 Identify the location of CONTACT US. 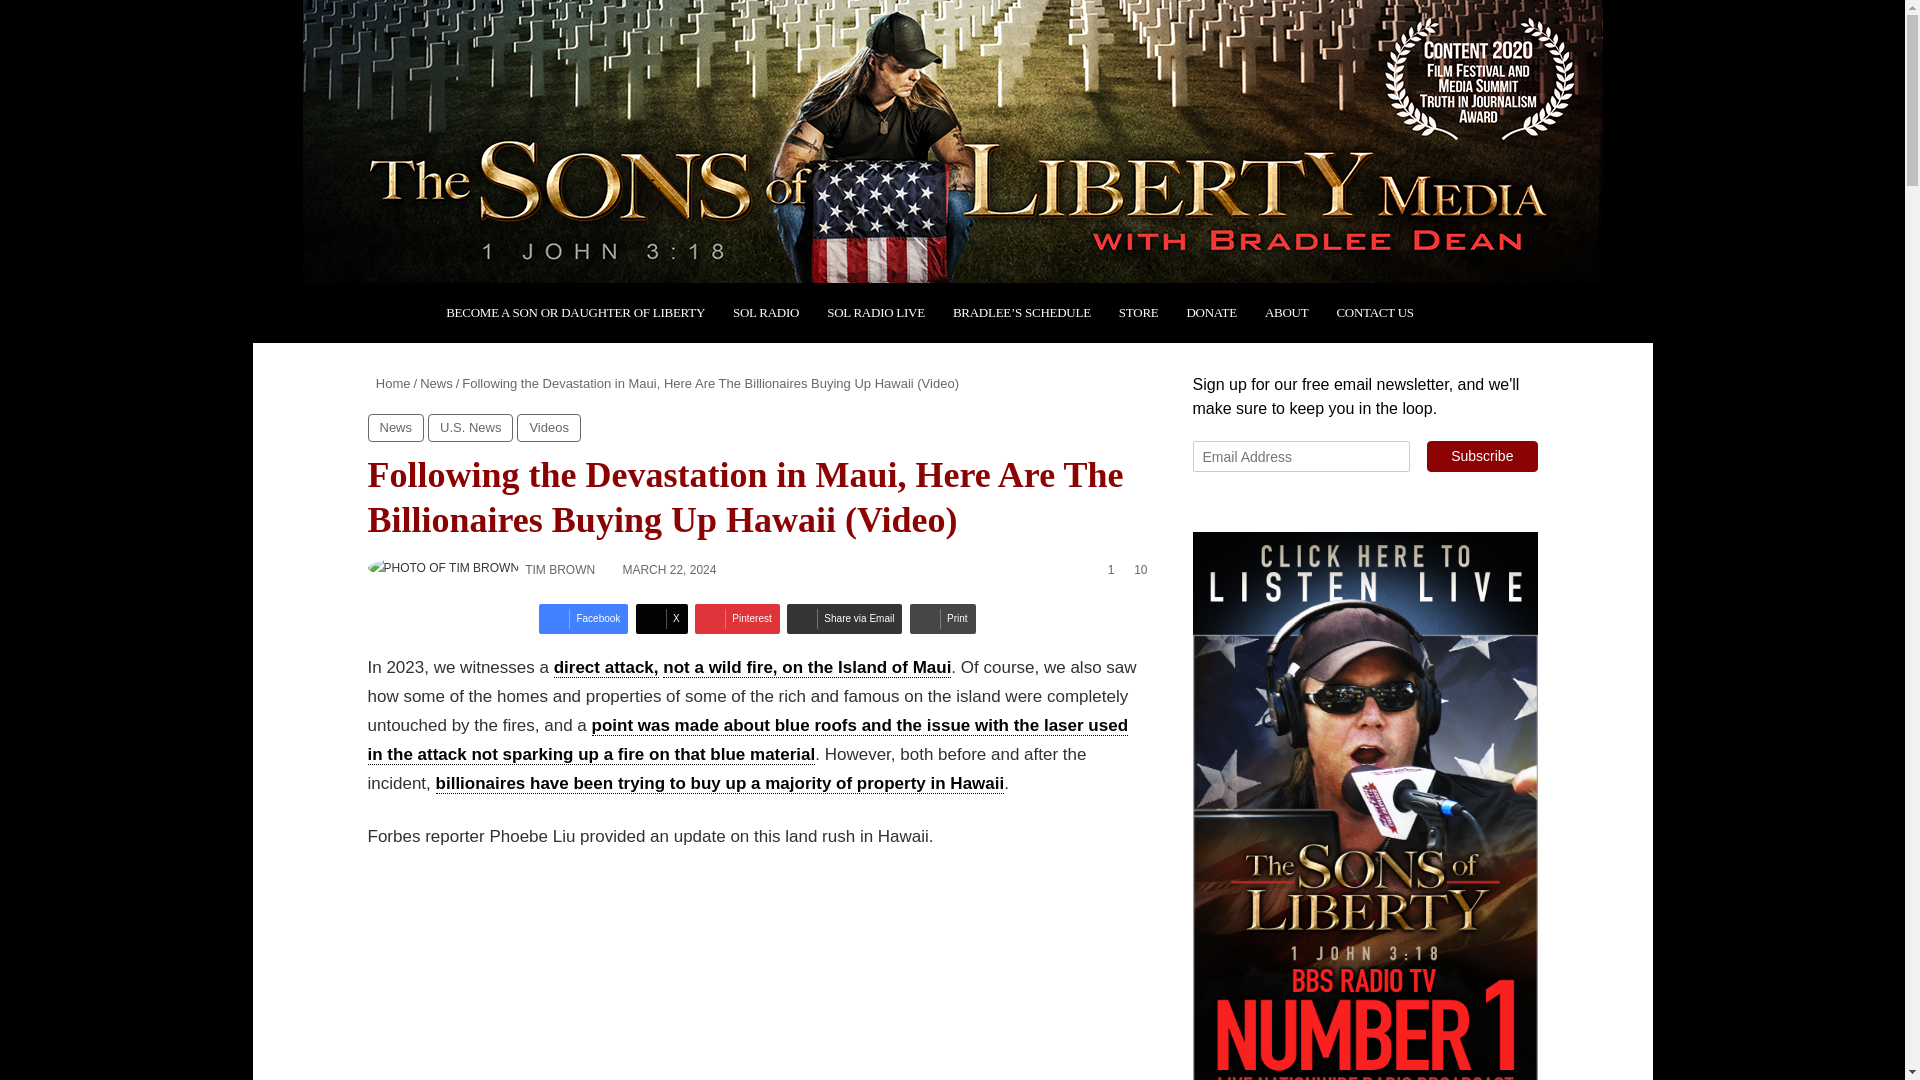
(1374, 312).